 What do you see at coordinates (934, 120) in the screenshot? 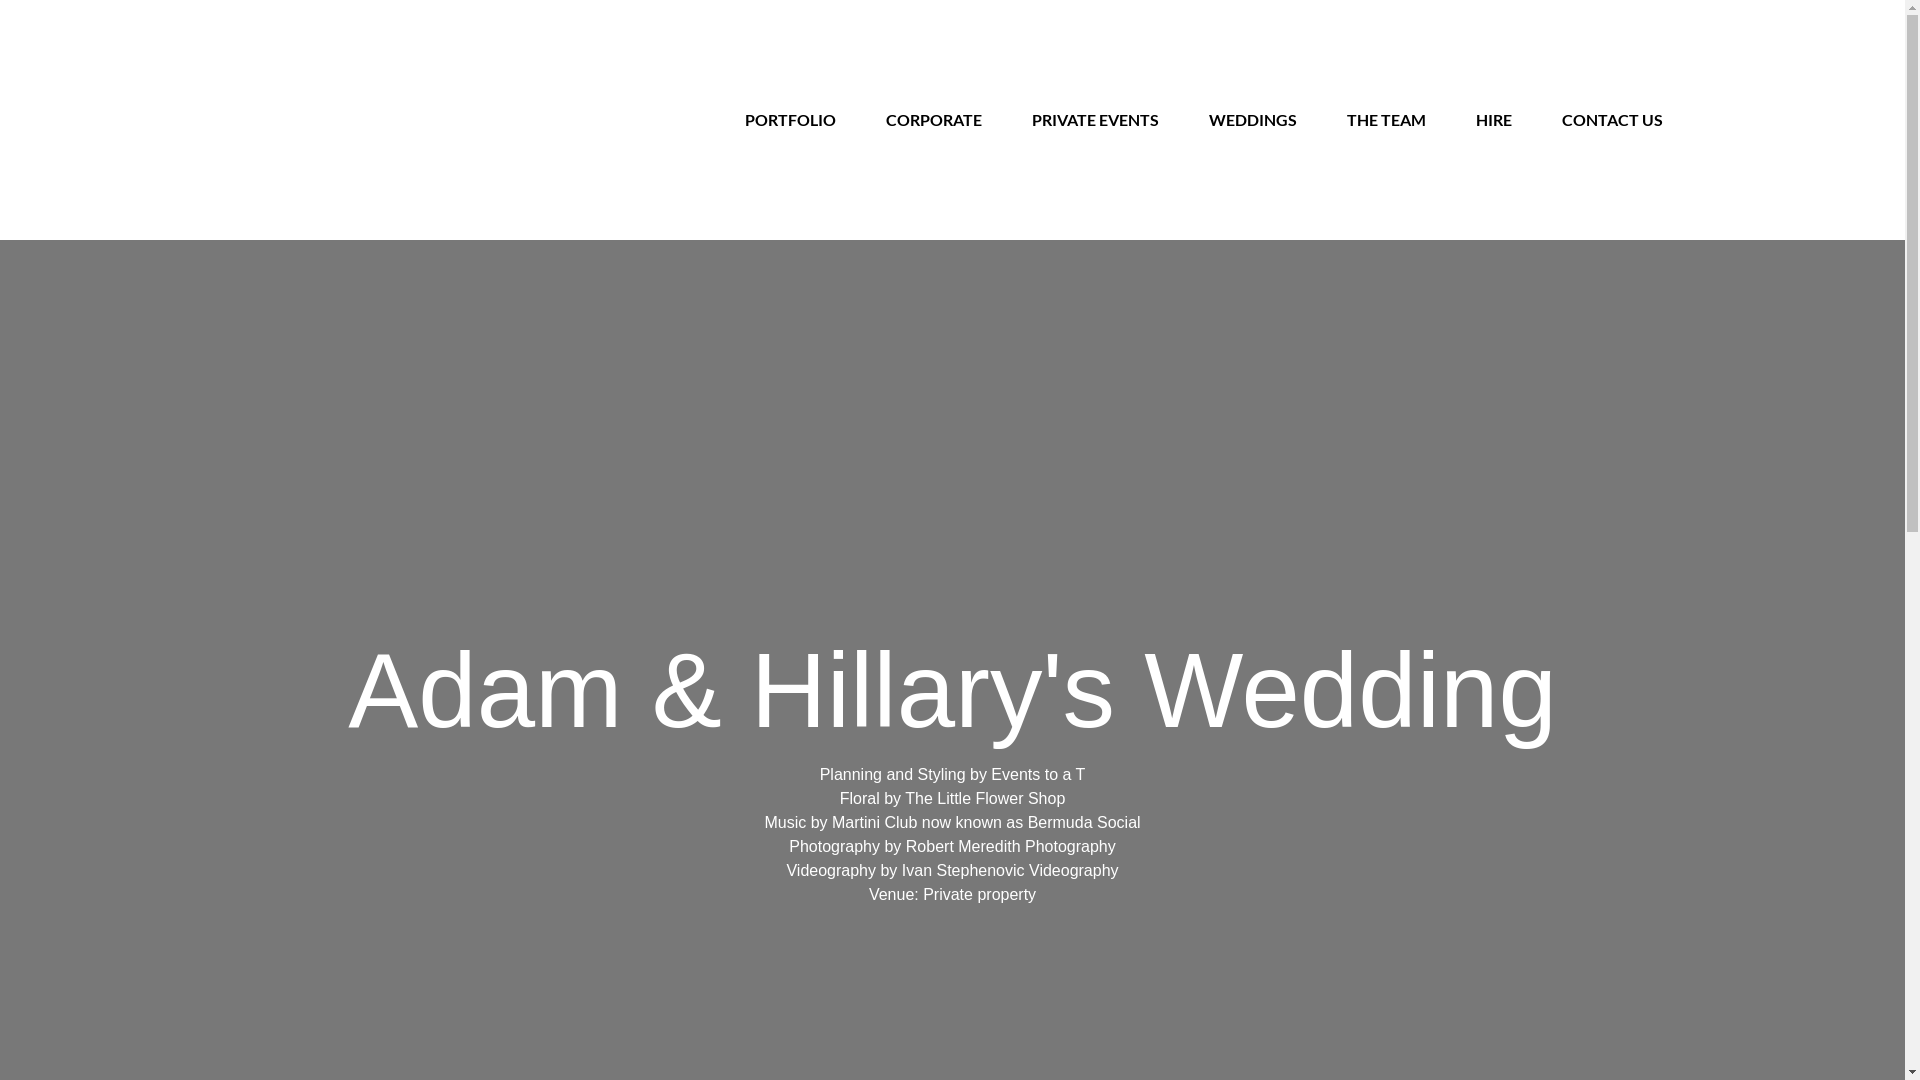
I see `CORPORATE` at bounding box center [934, 120].